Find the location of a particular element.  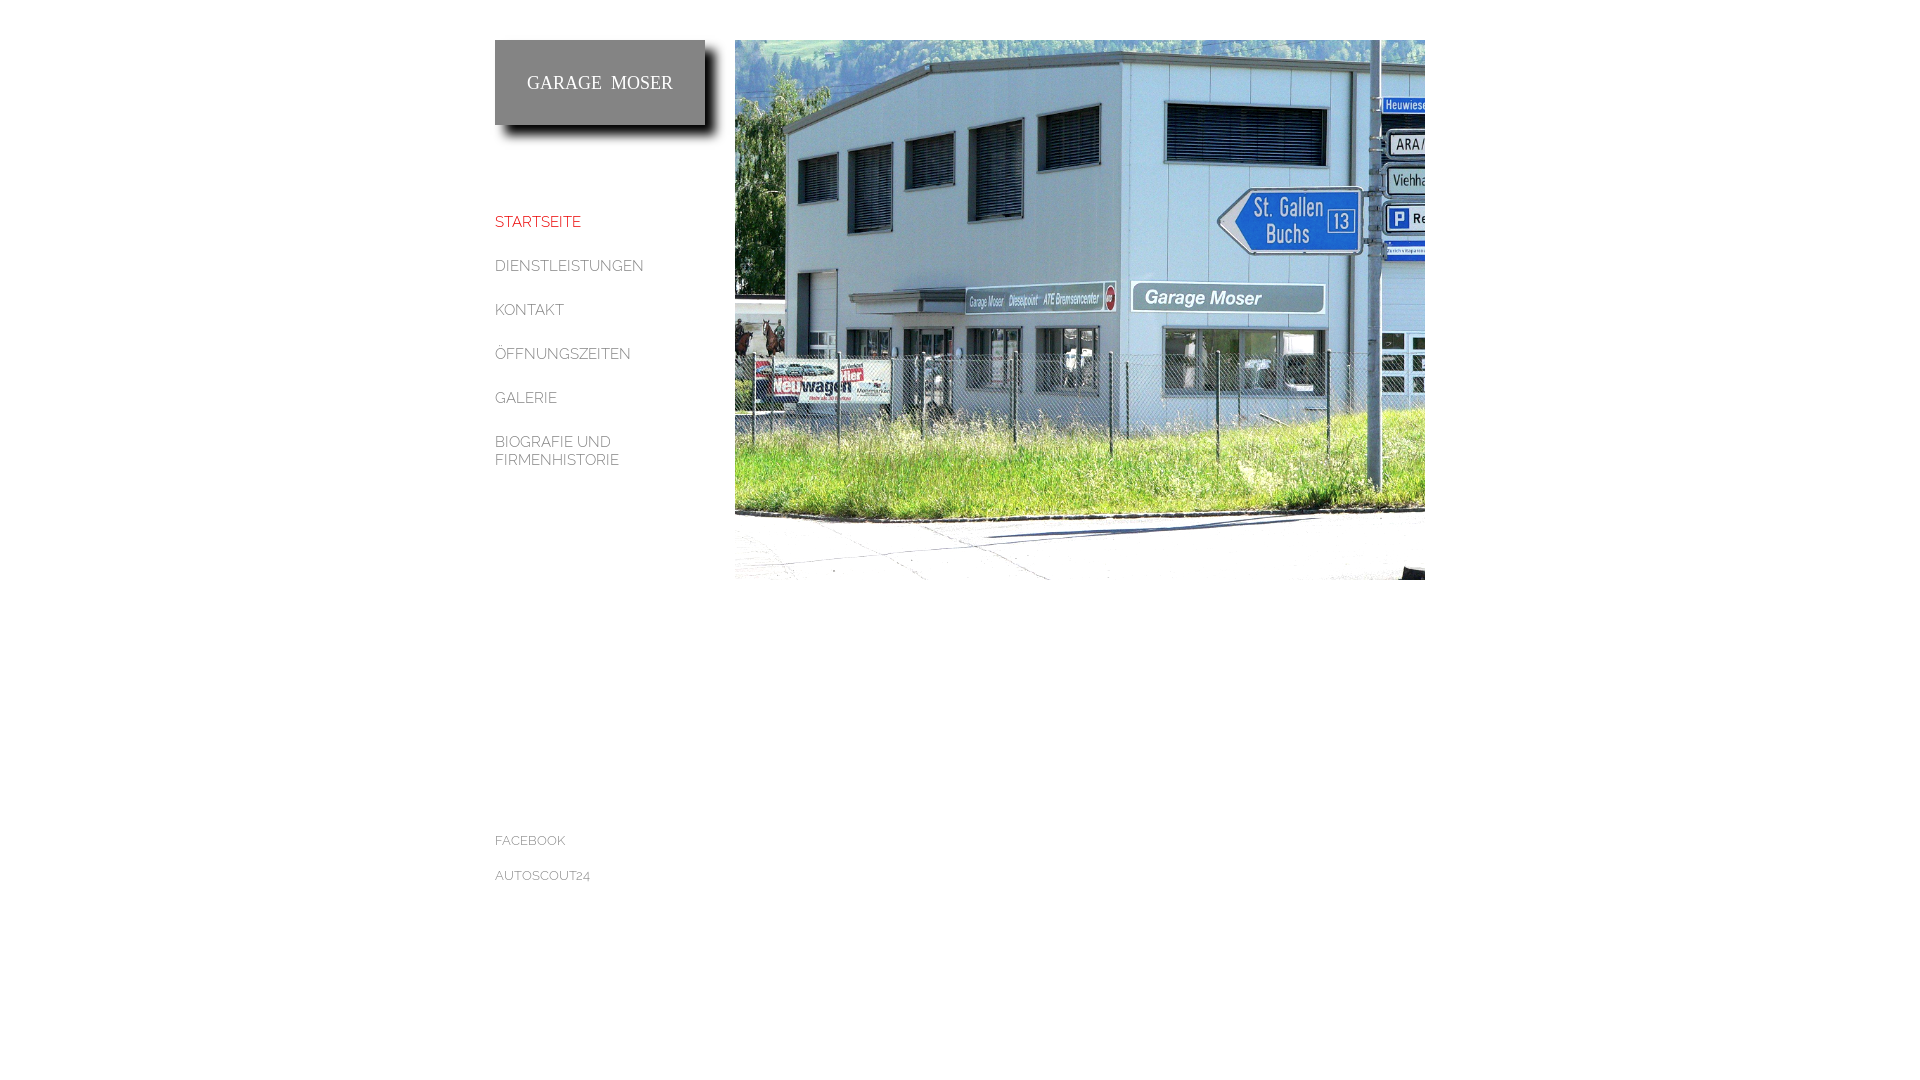

KONTAKT is located at coordinates (600, 310).